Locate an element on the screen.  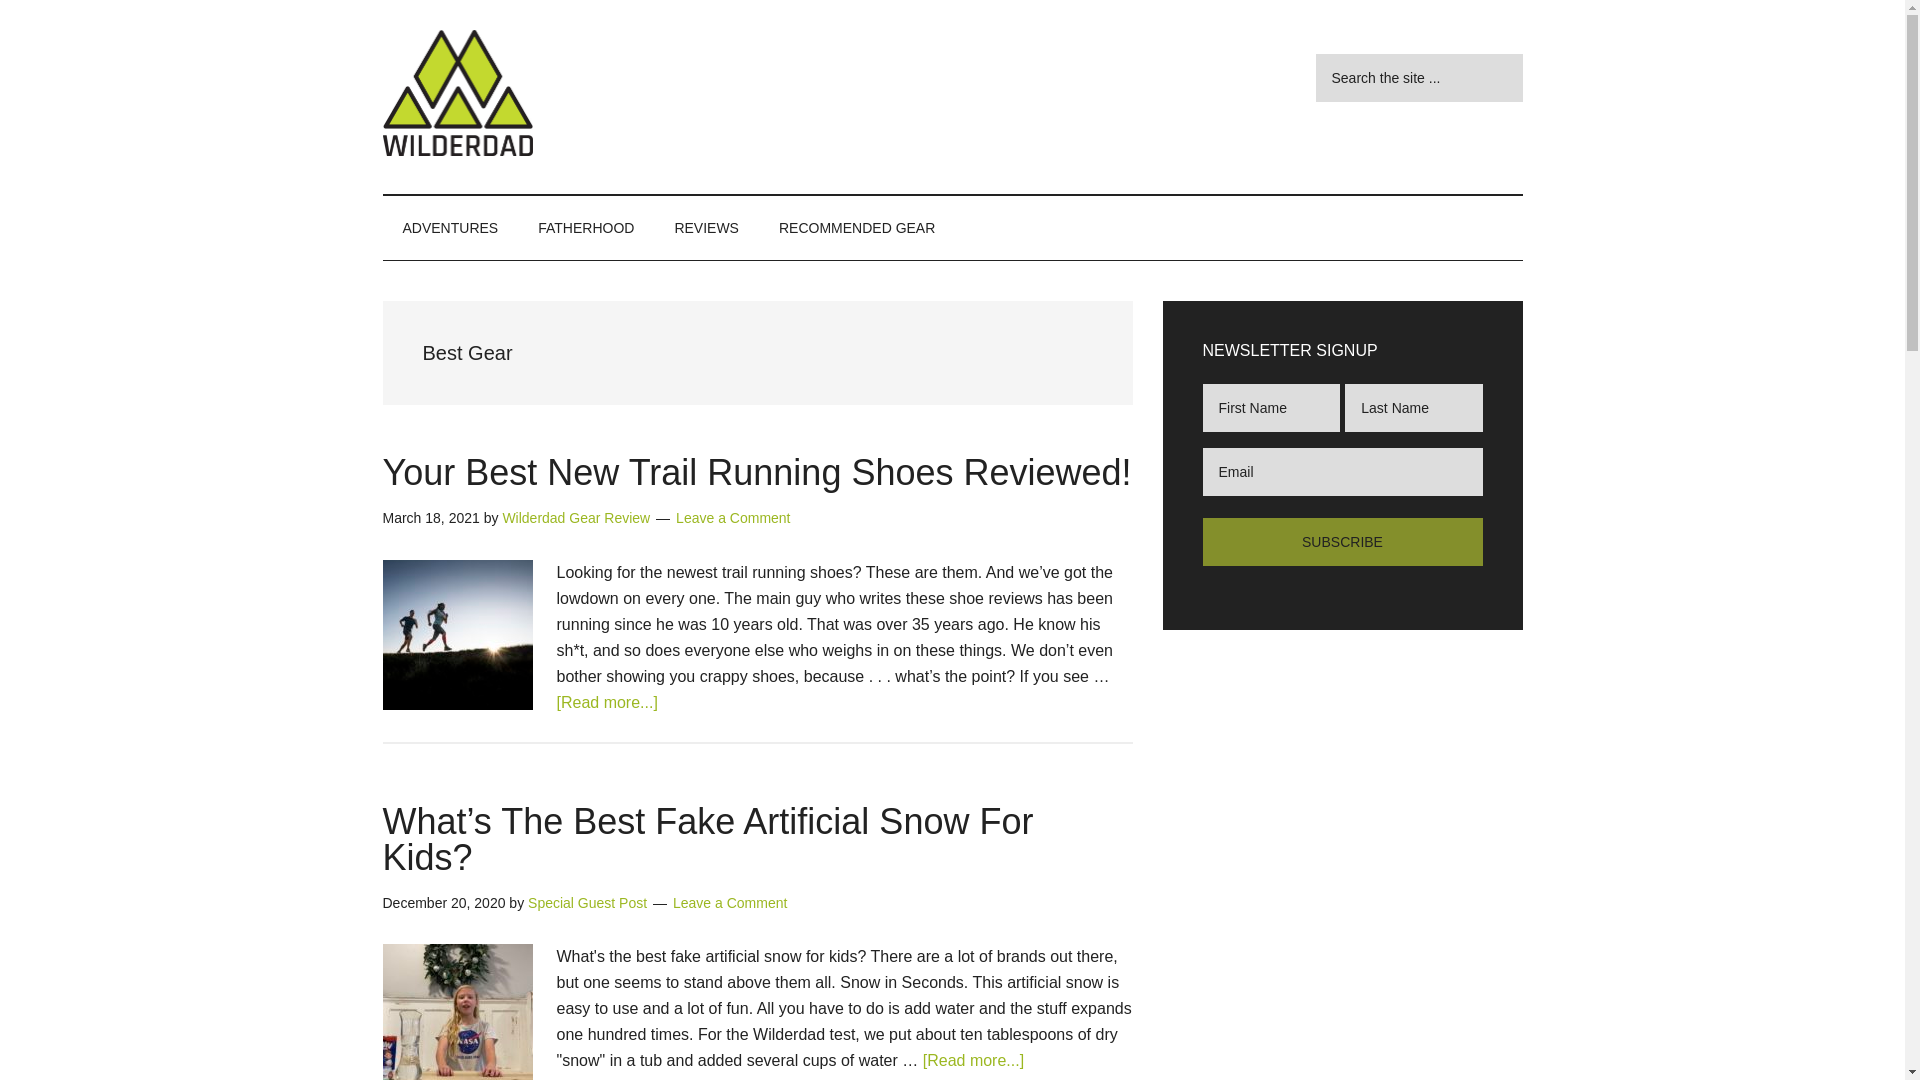
Your Best New Trail Running Shoes Reviewed! is located at coordinates (756, 472).